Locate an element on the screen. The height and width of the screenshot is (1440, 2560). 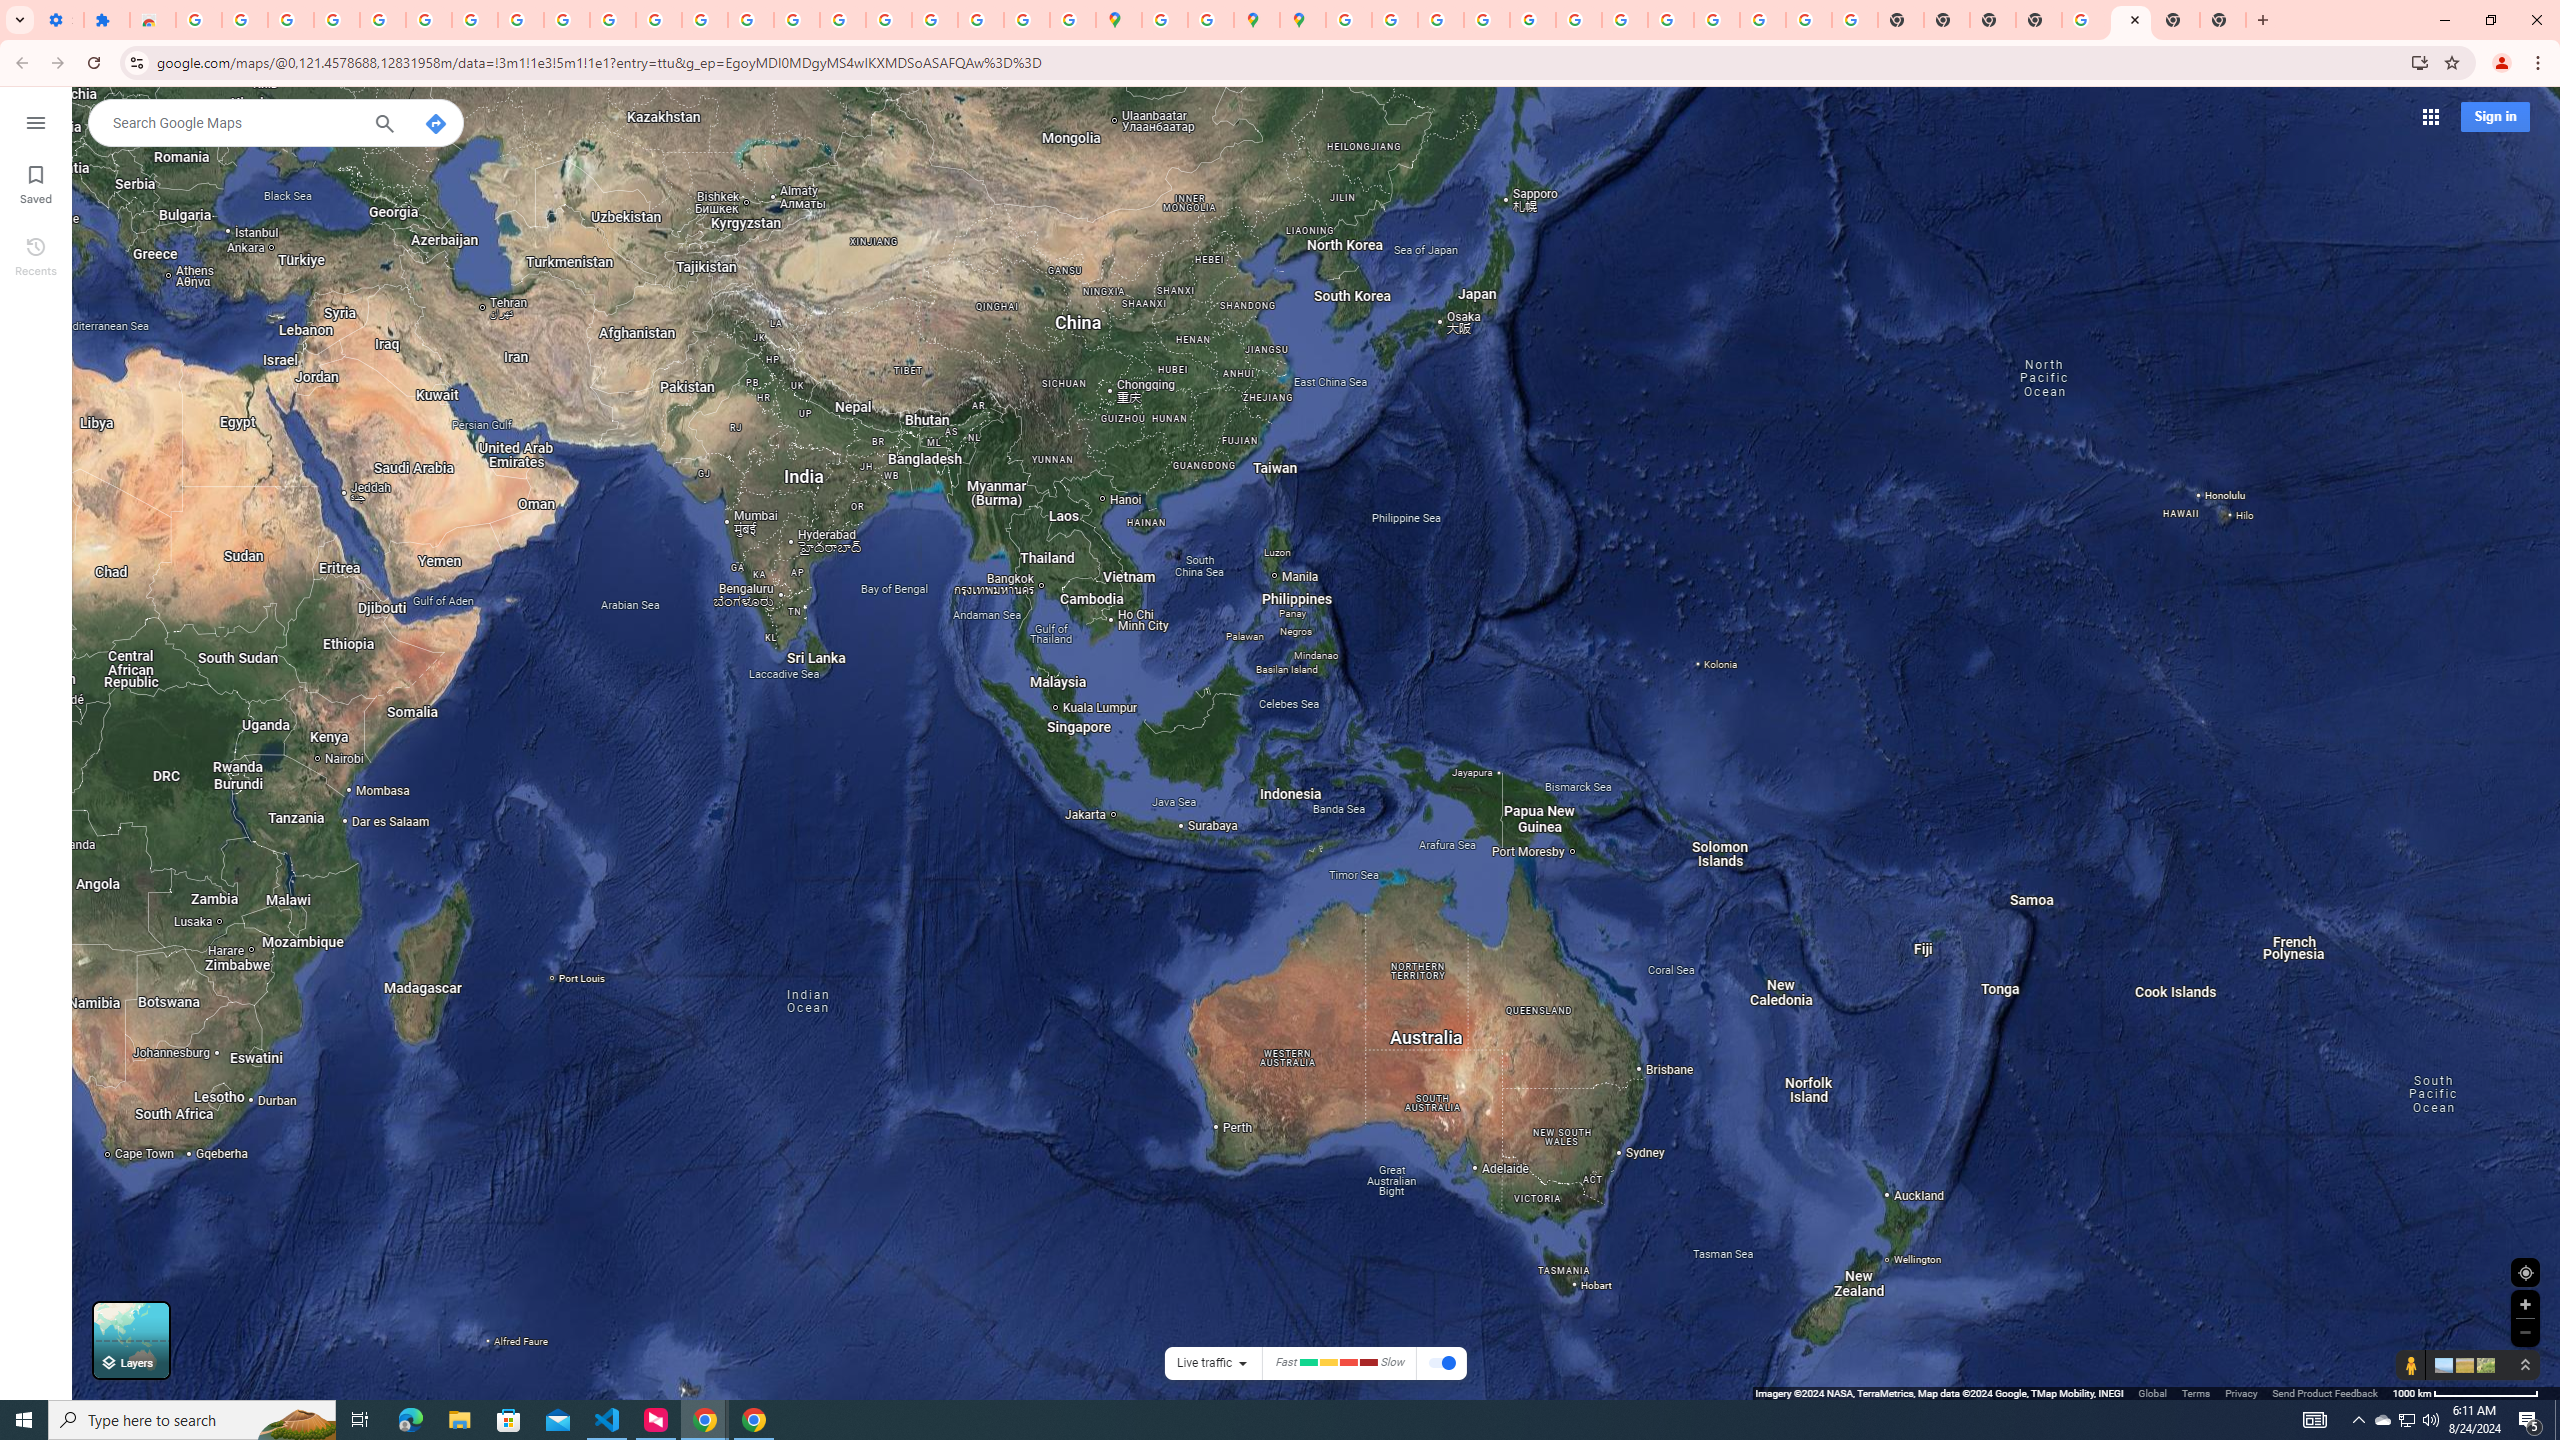
Live traffic is located at coordinates (1204, 1362).